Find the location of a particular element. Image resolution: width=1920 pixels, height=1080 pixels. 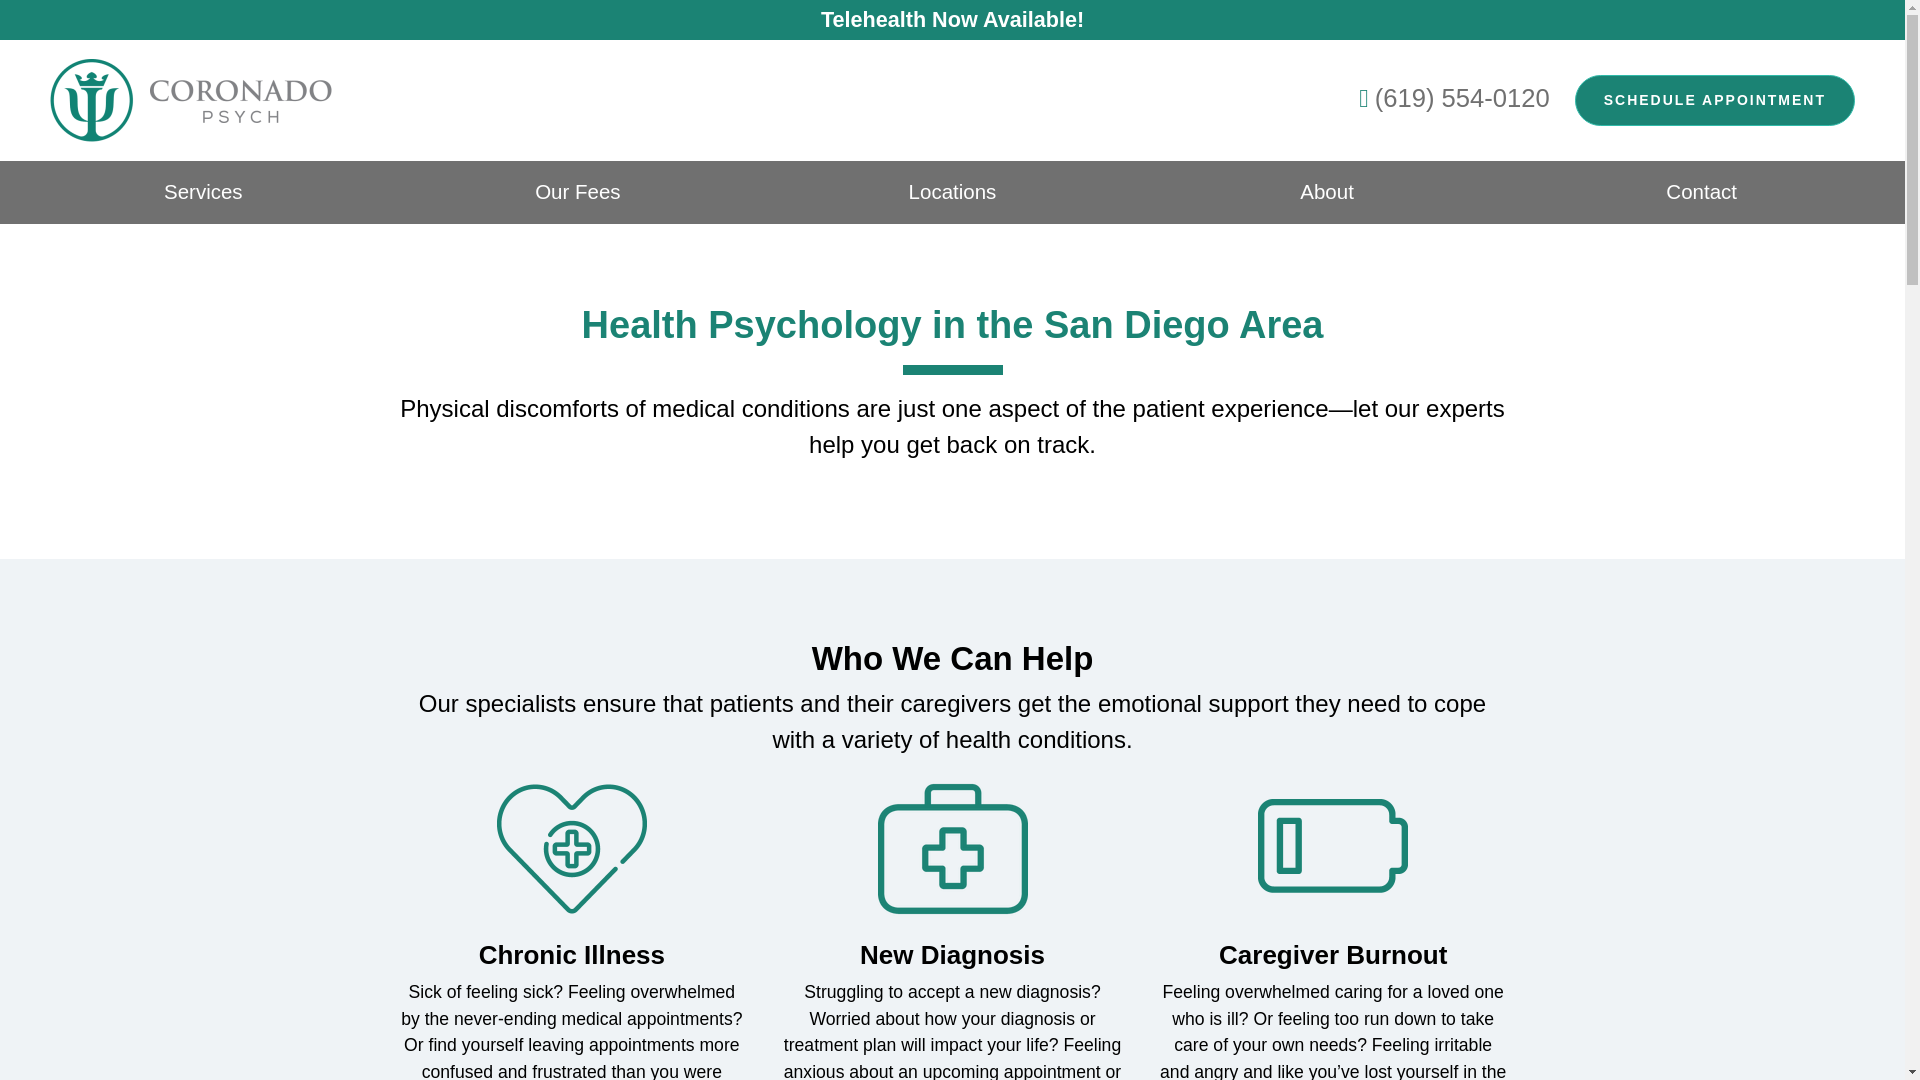

Our Fees is located at coordinates (578, 192).